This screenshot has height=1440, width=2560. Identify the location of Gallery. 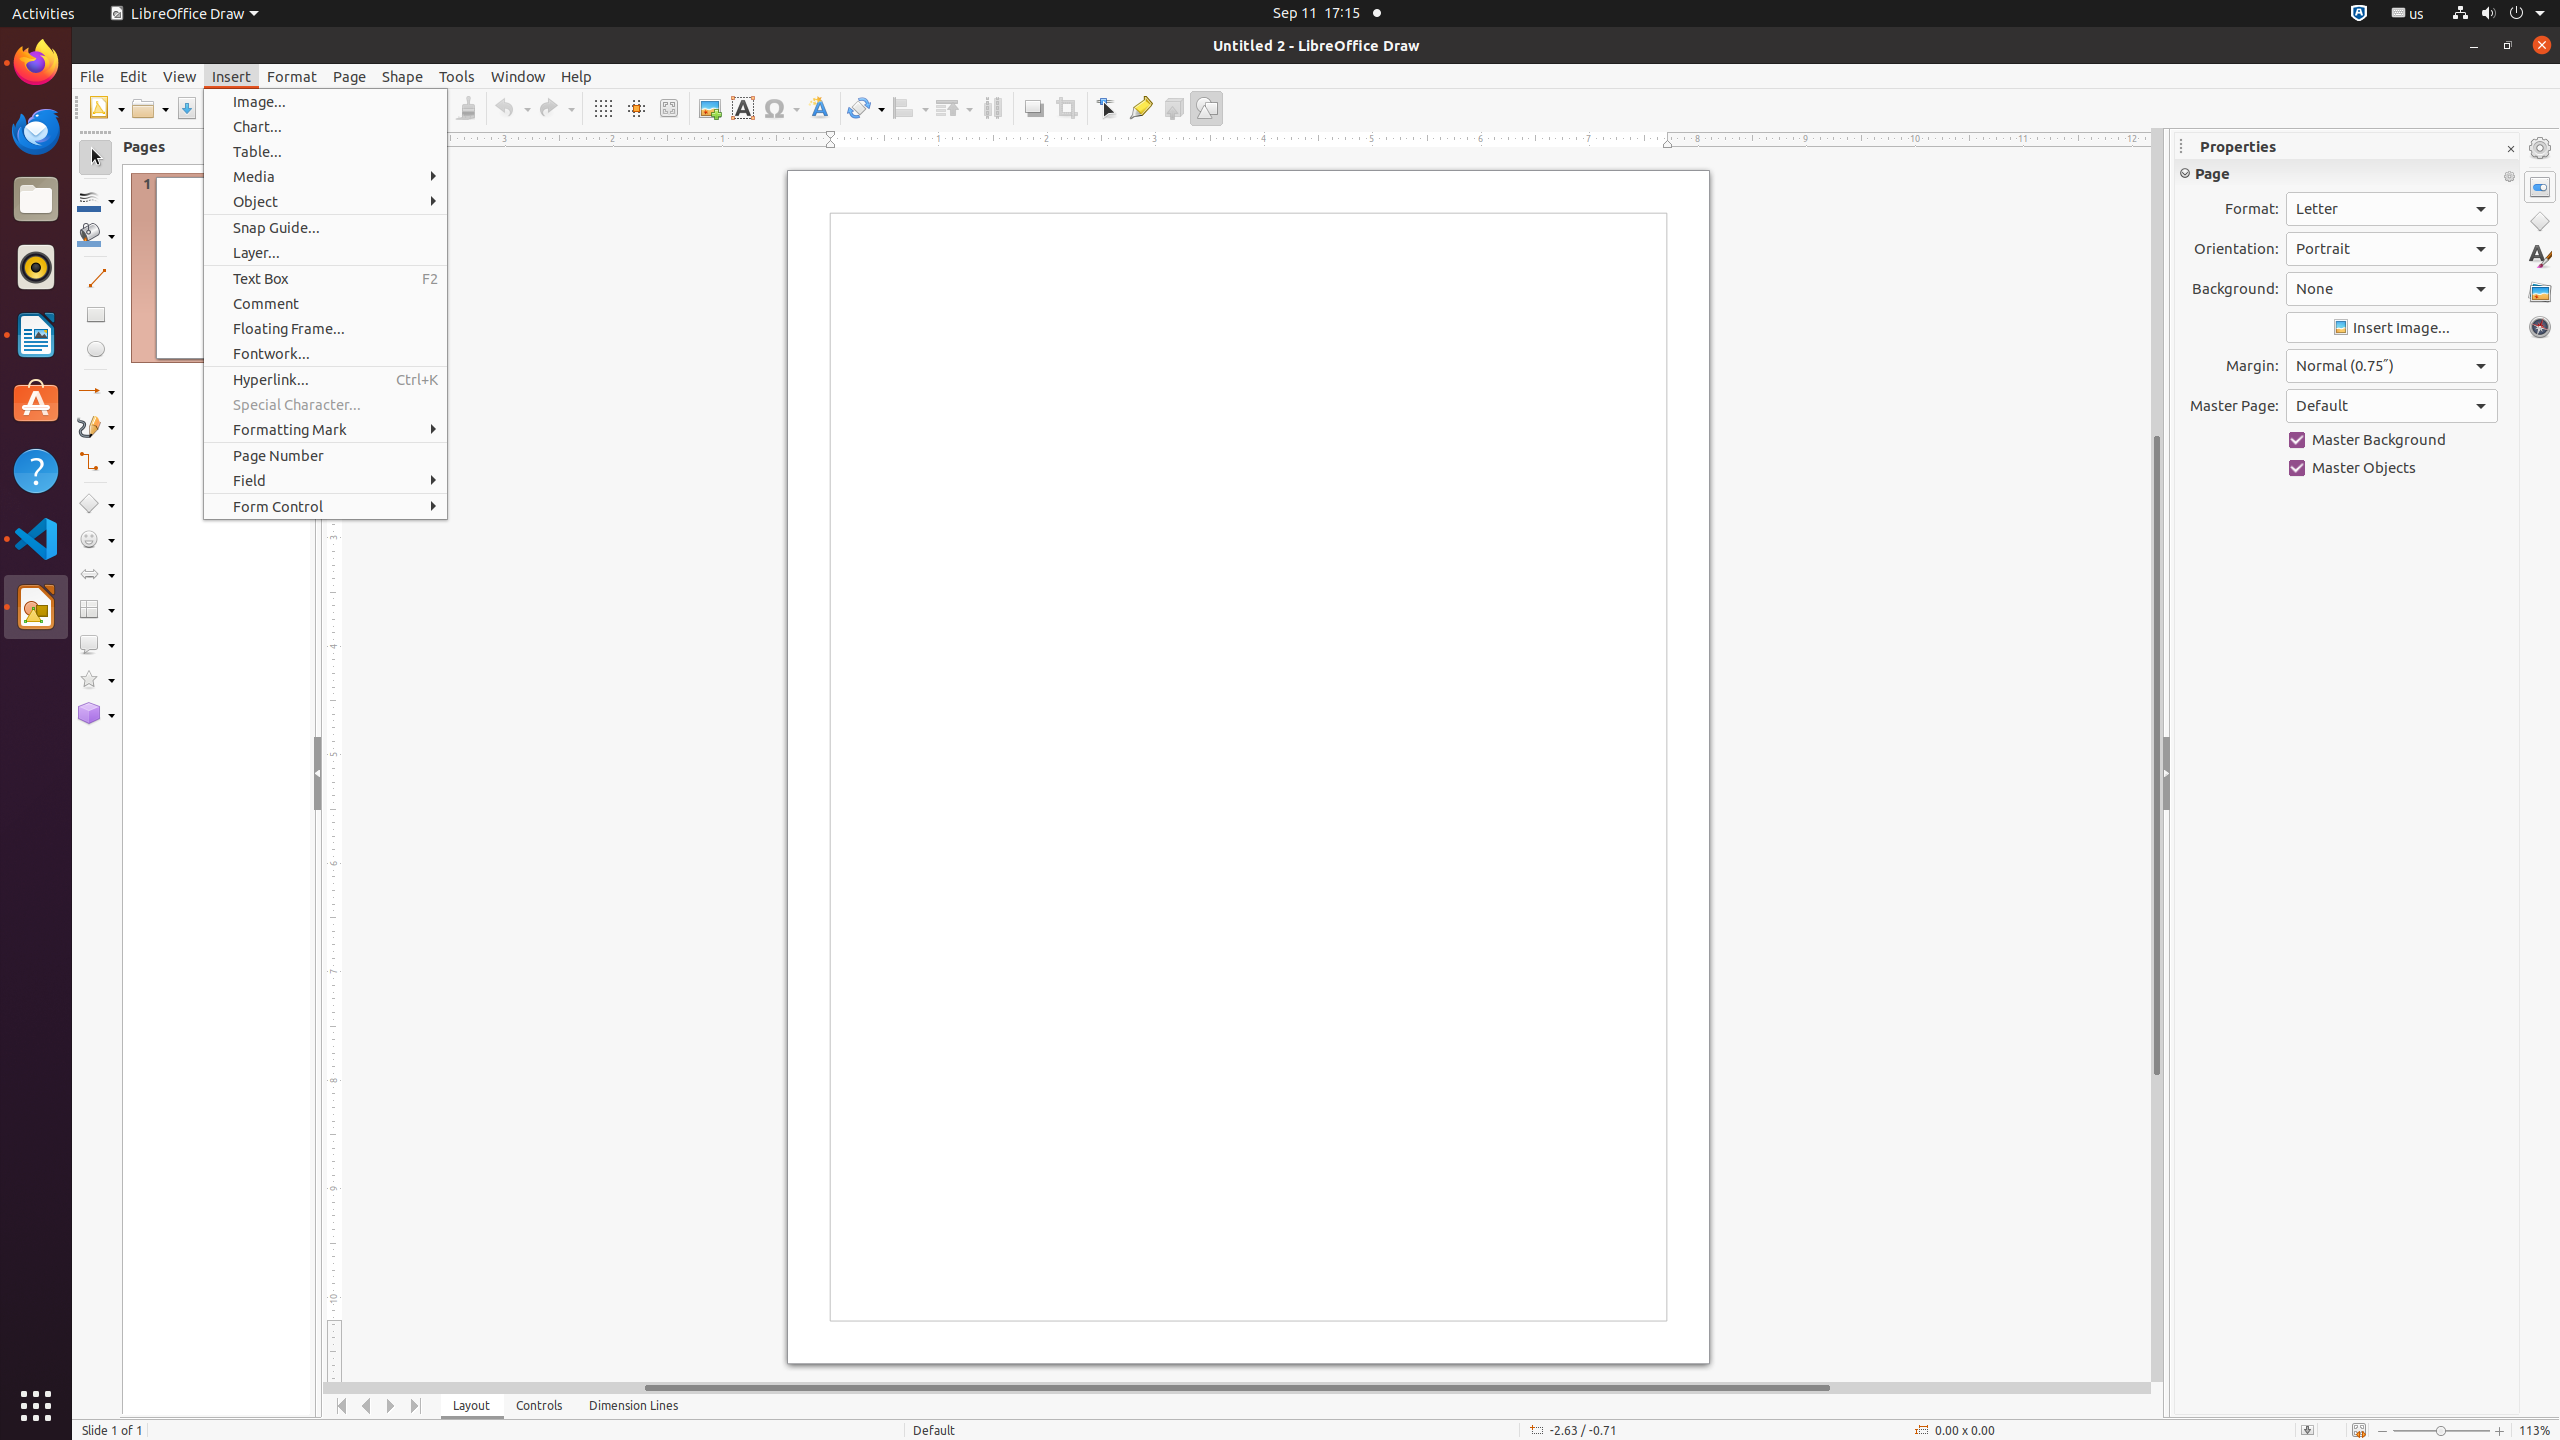
(2540, 292).